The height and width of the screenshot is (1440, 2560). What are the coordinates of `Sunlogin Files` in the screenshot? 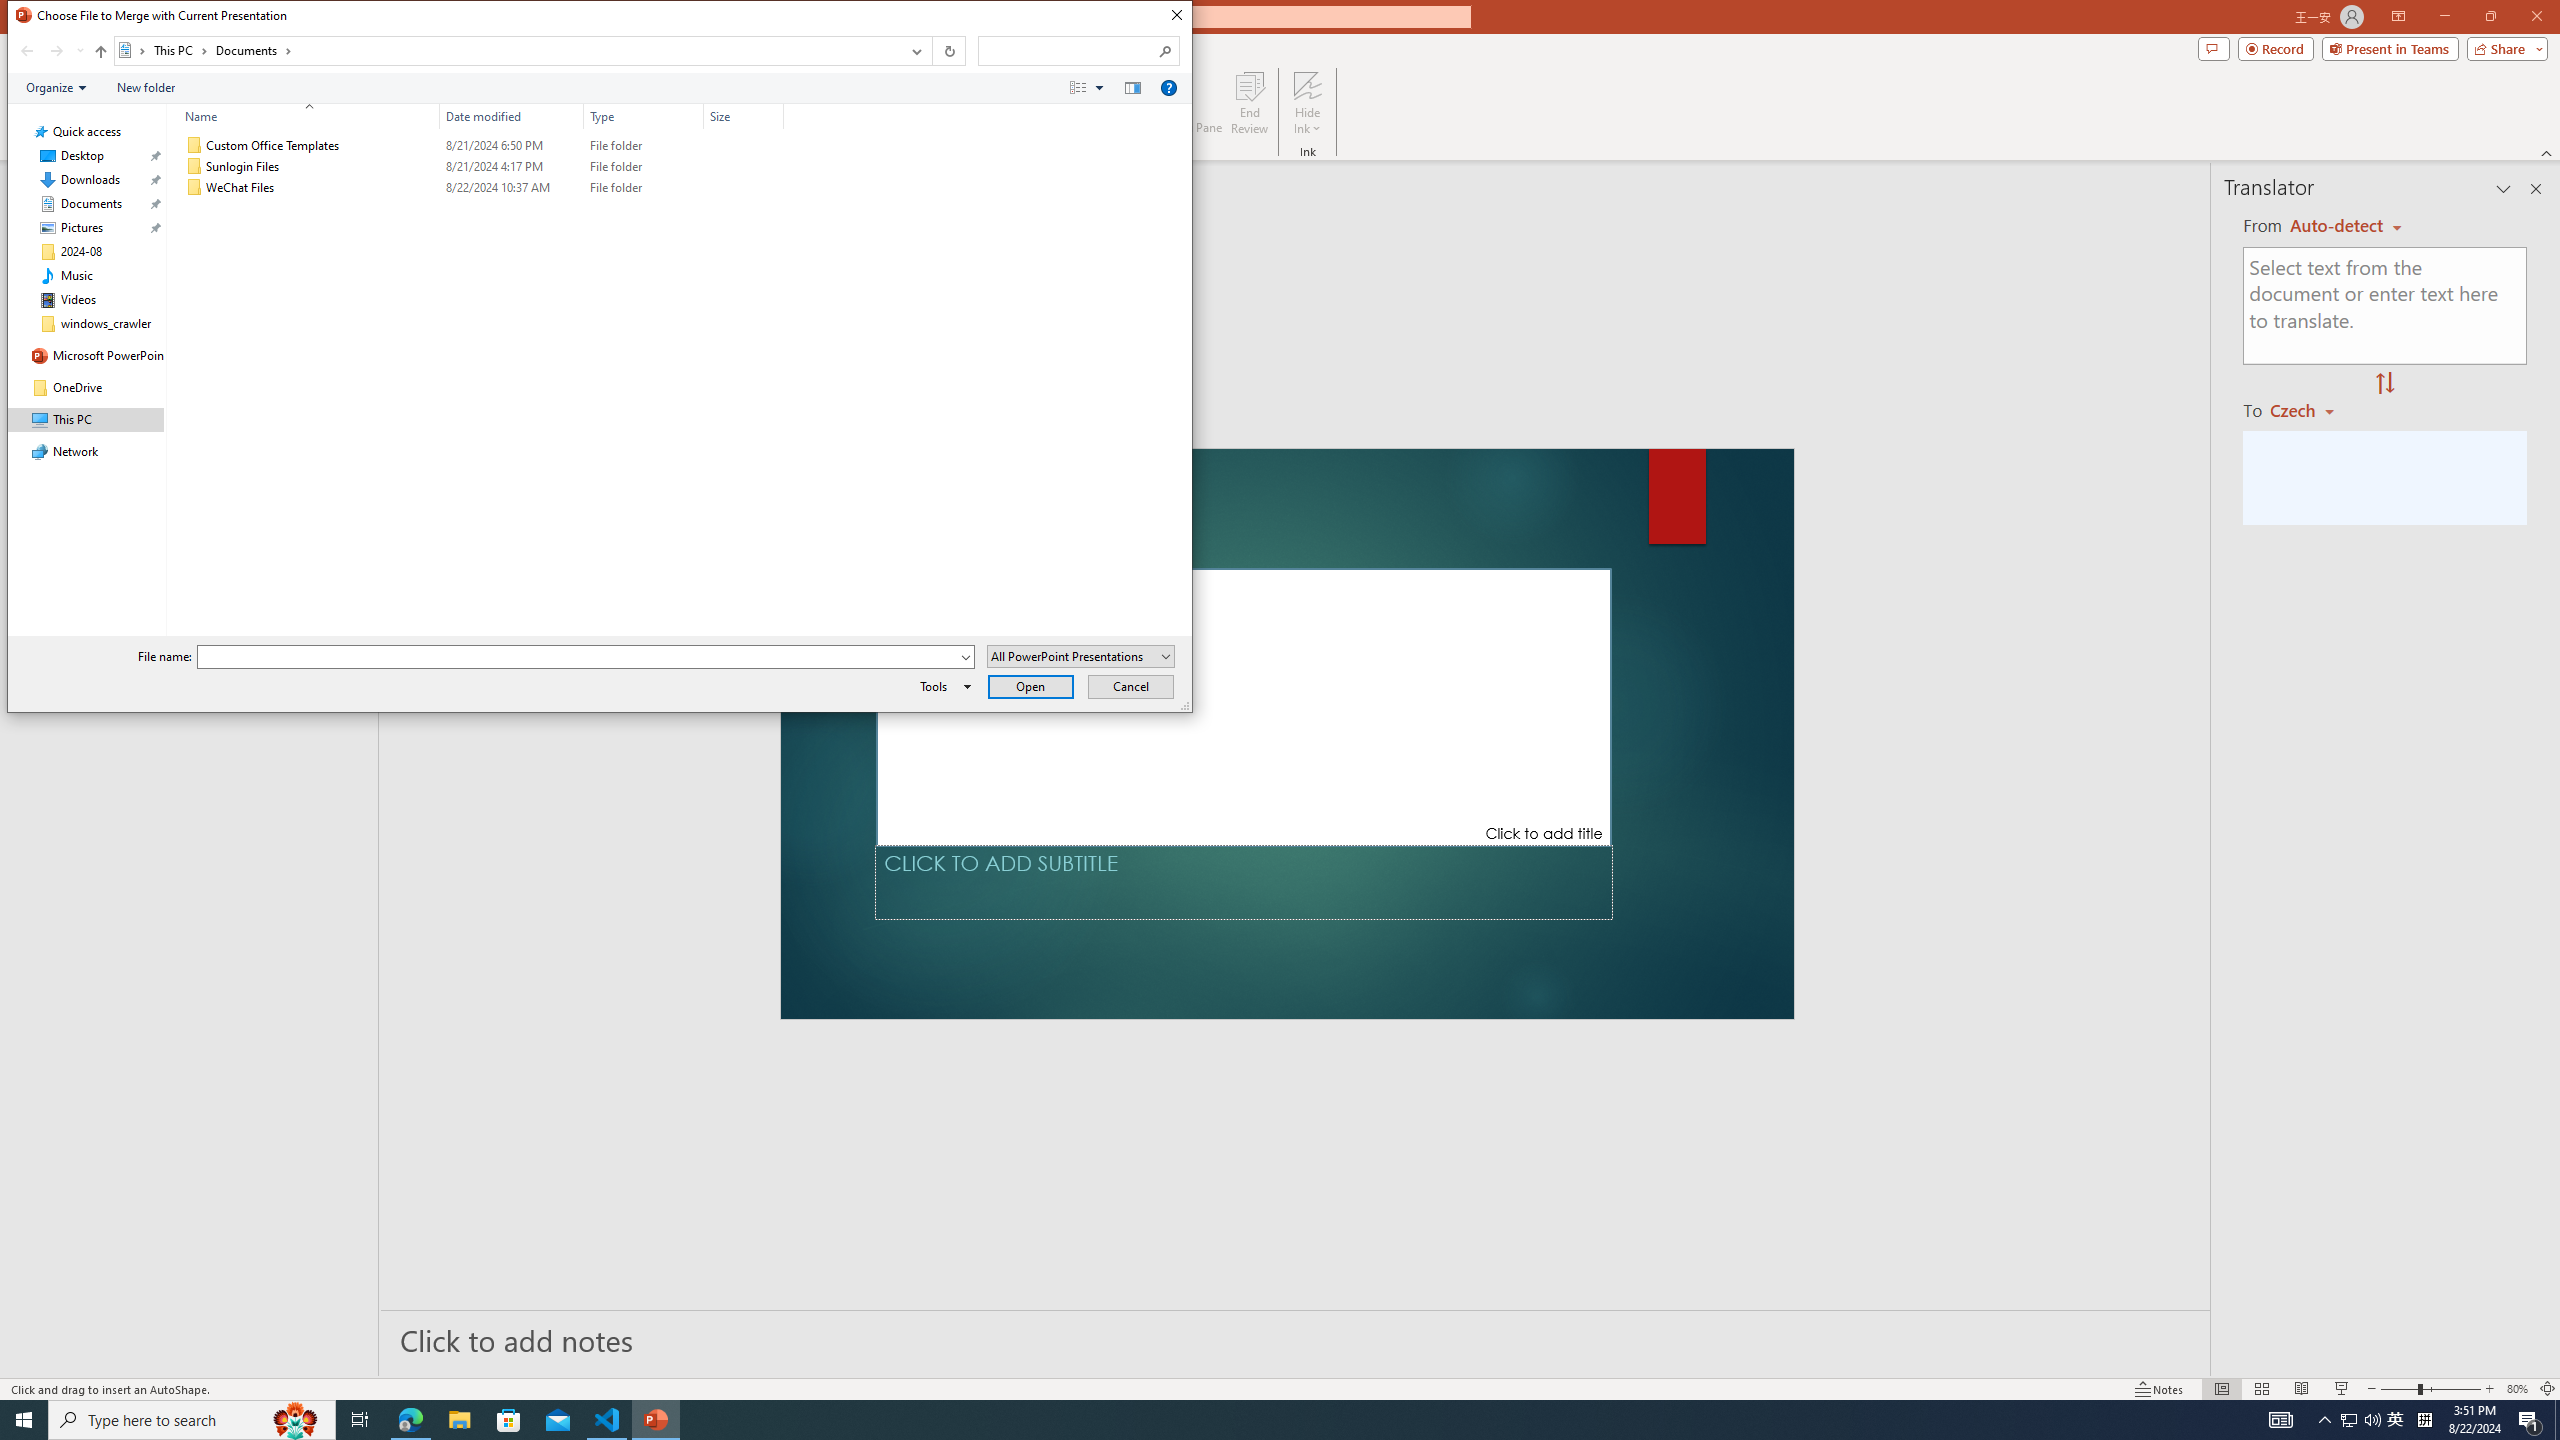 It's located at (480, 166).